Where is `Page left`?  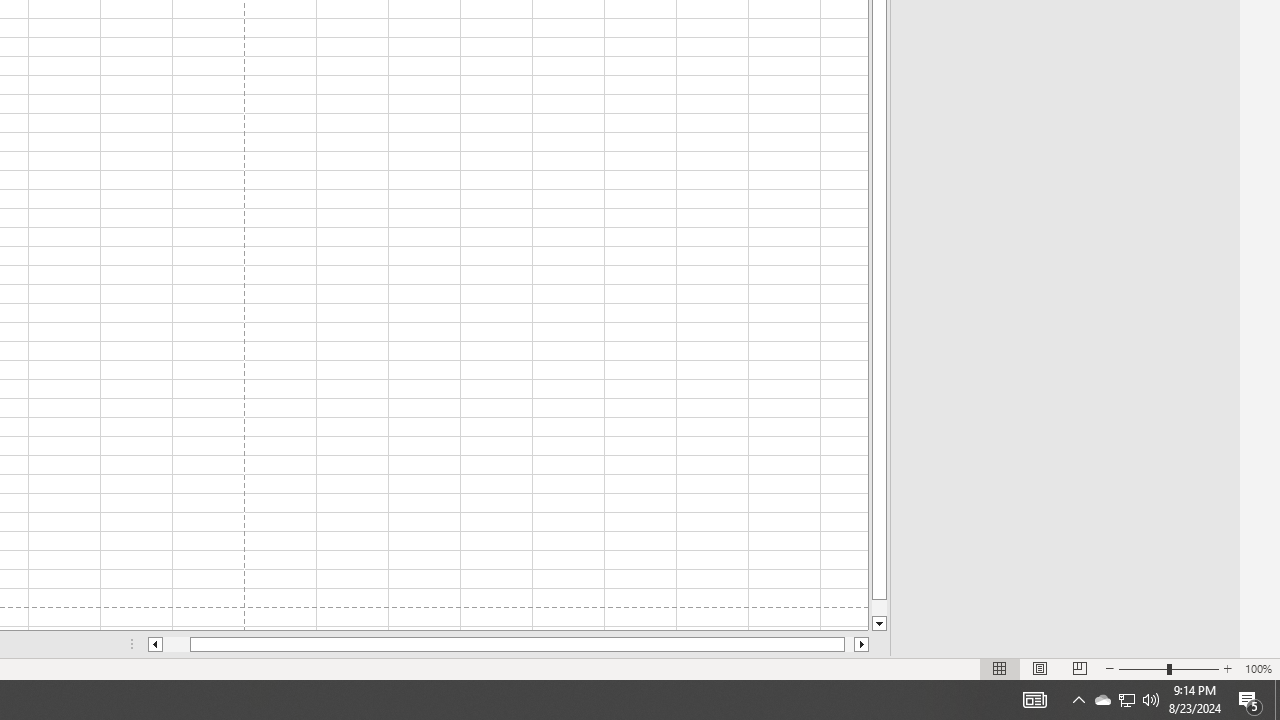
Page left is located at coordinates (176, 644).